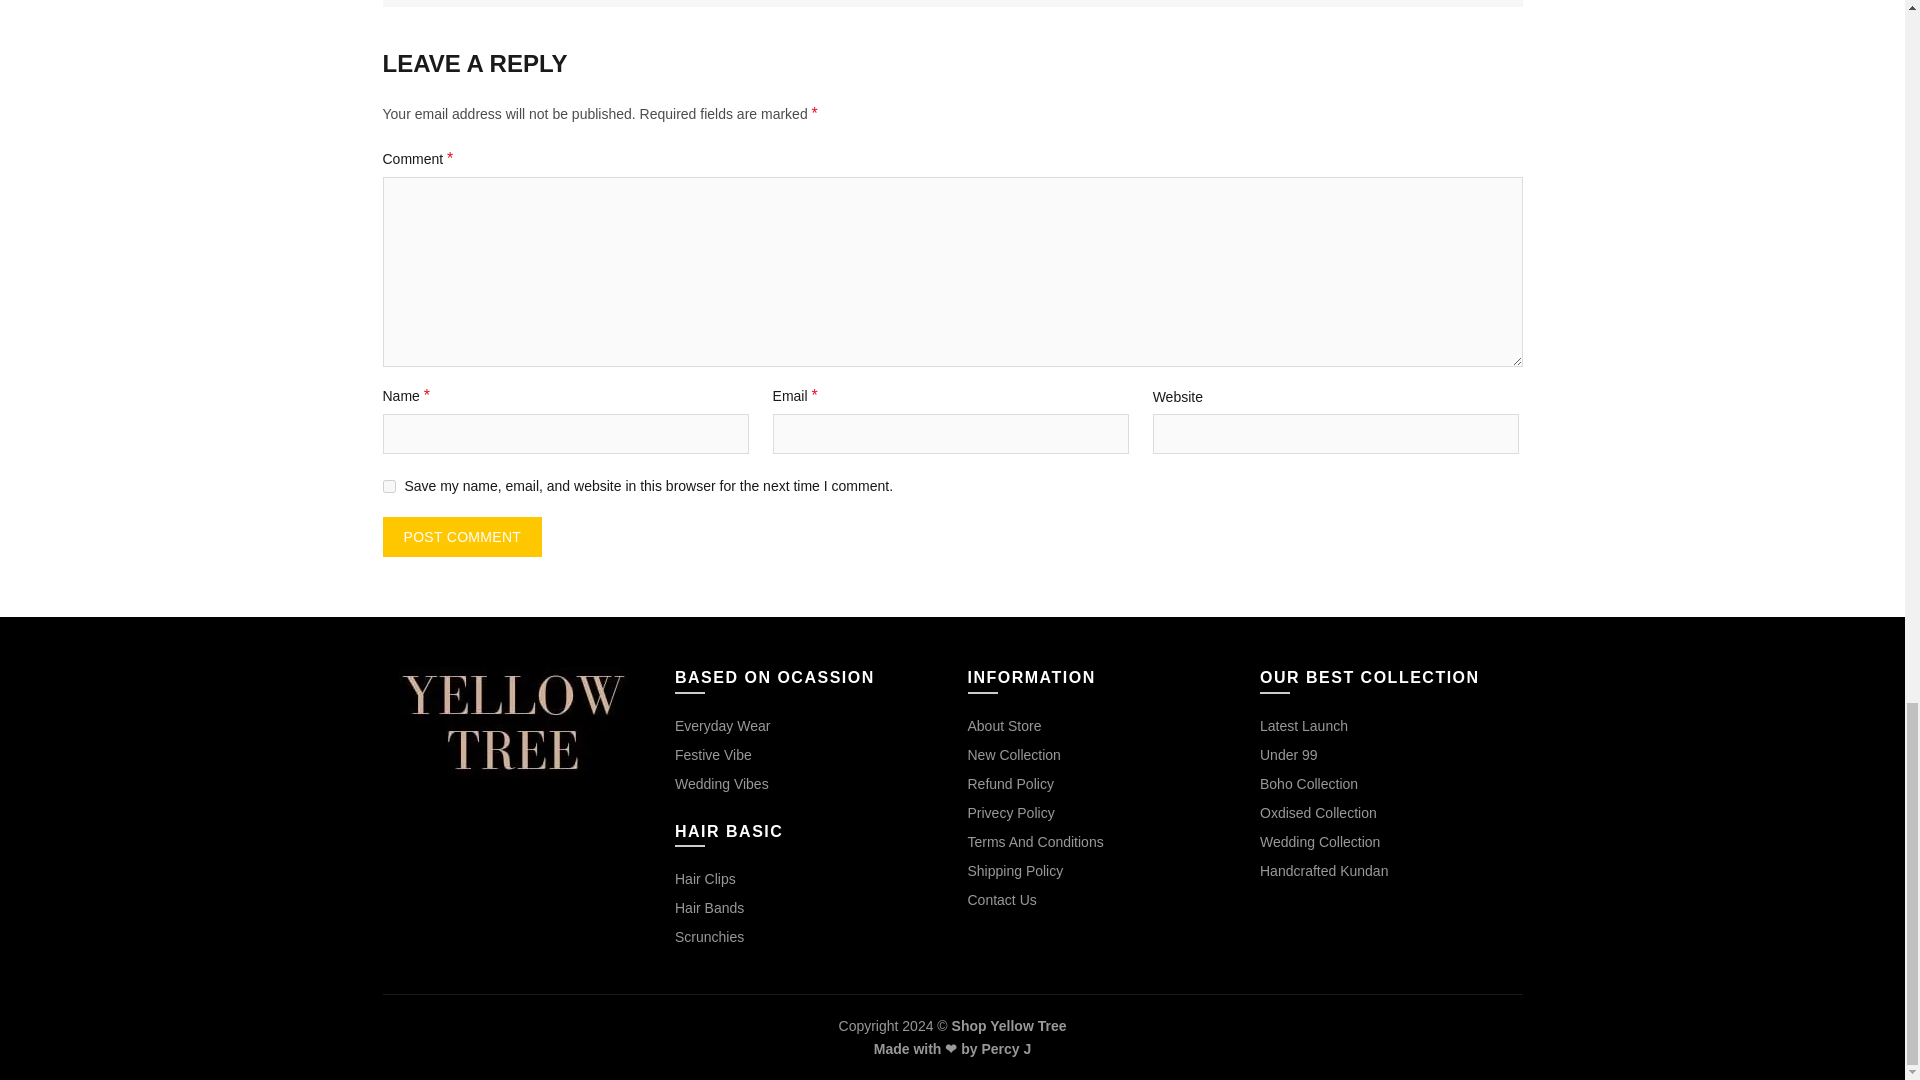  I want to click on Post Comment, so click(462, 537).